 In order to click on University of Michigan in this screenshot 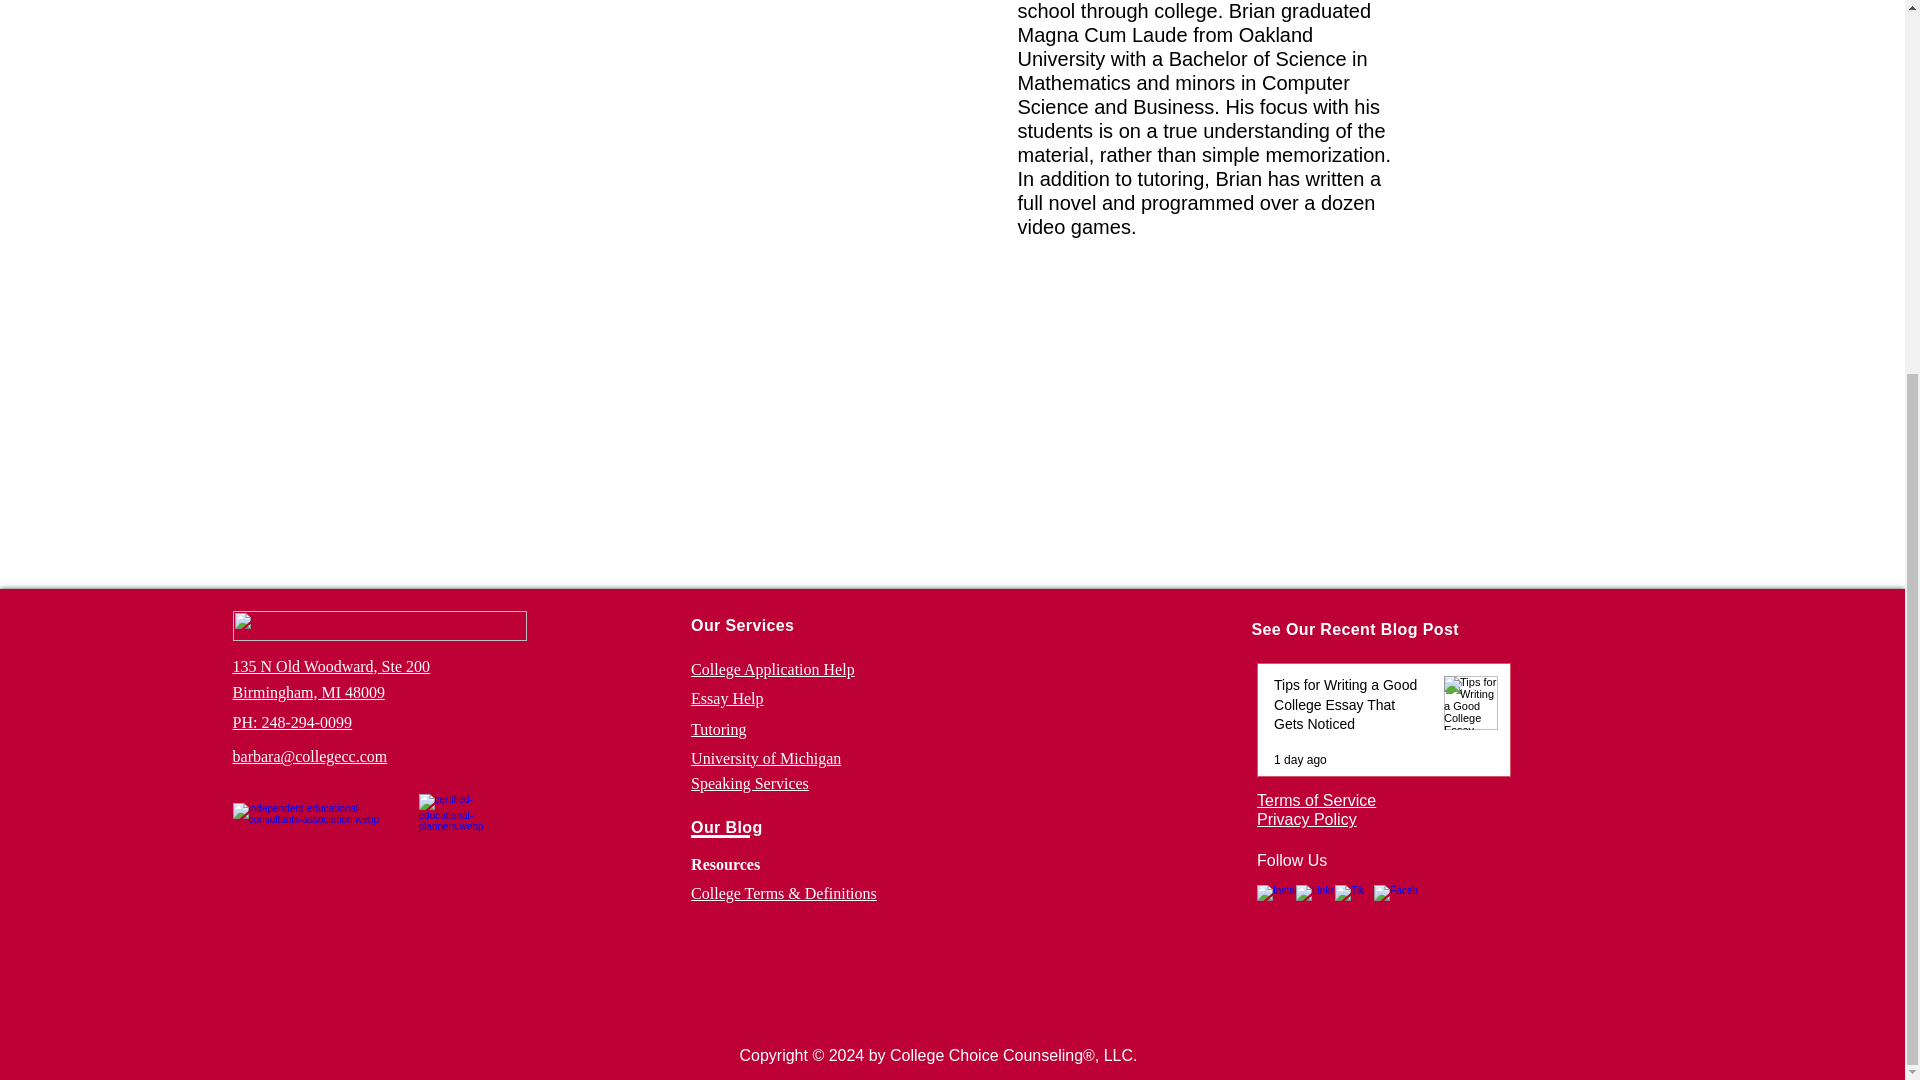, I will do `click(766, 758)`.